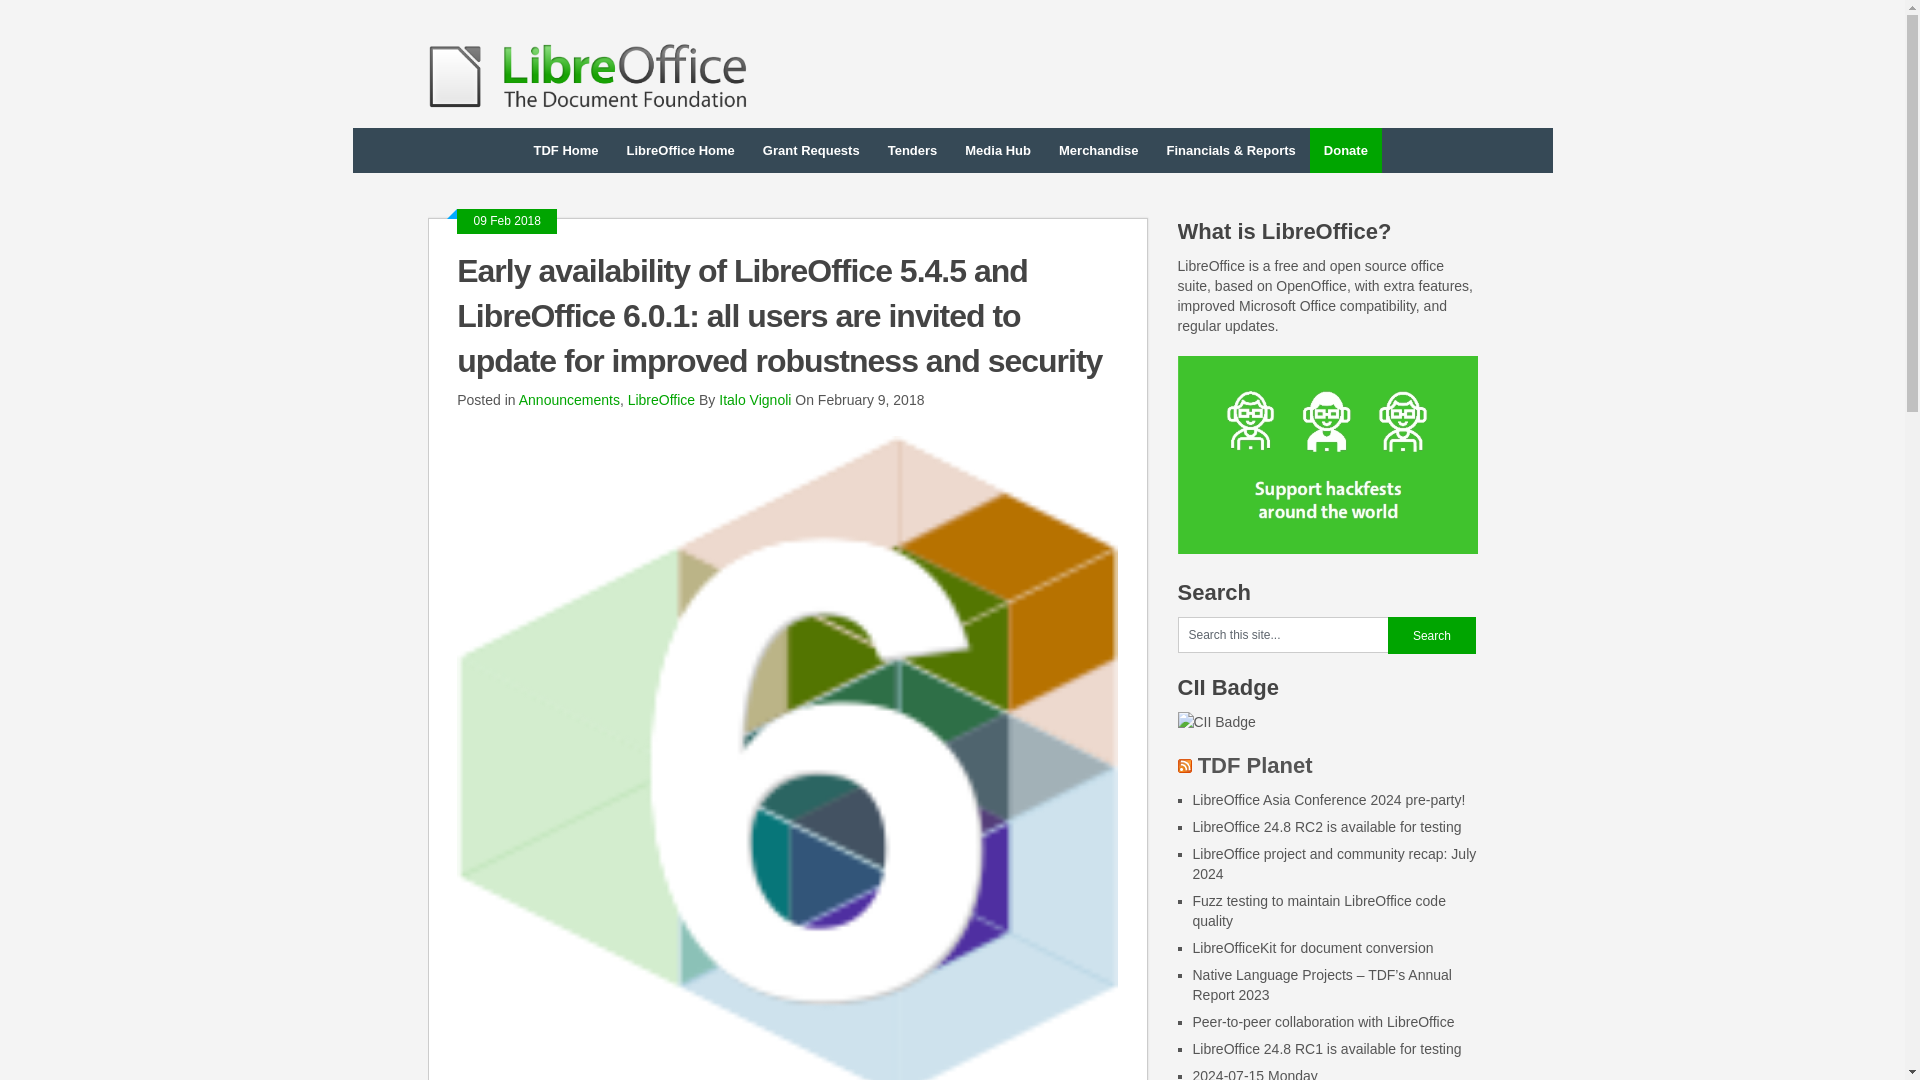 The height and width of the screenshot is (1080, 1920). I want to click on Grant Requests, so click(810, 150).